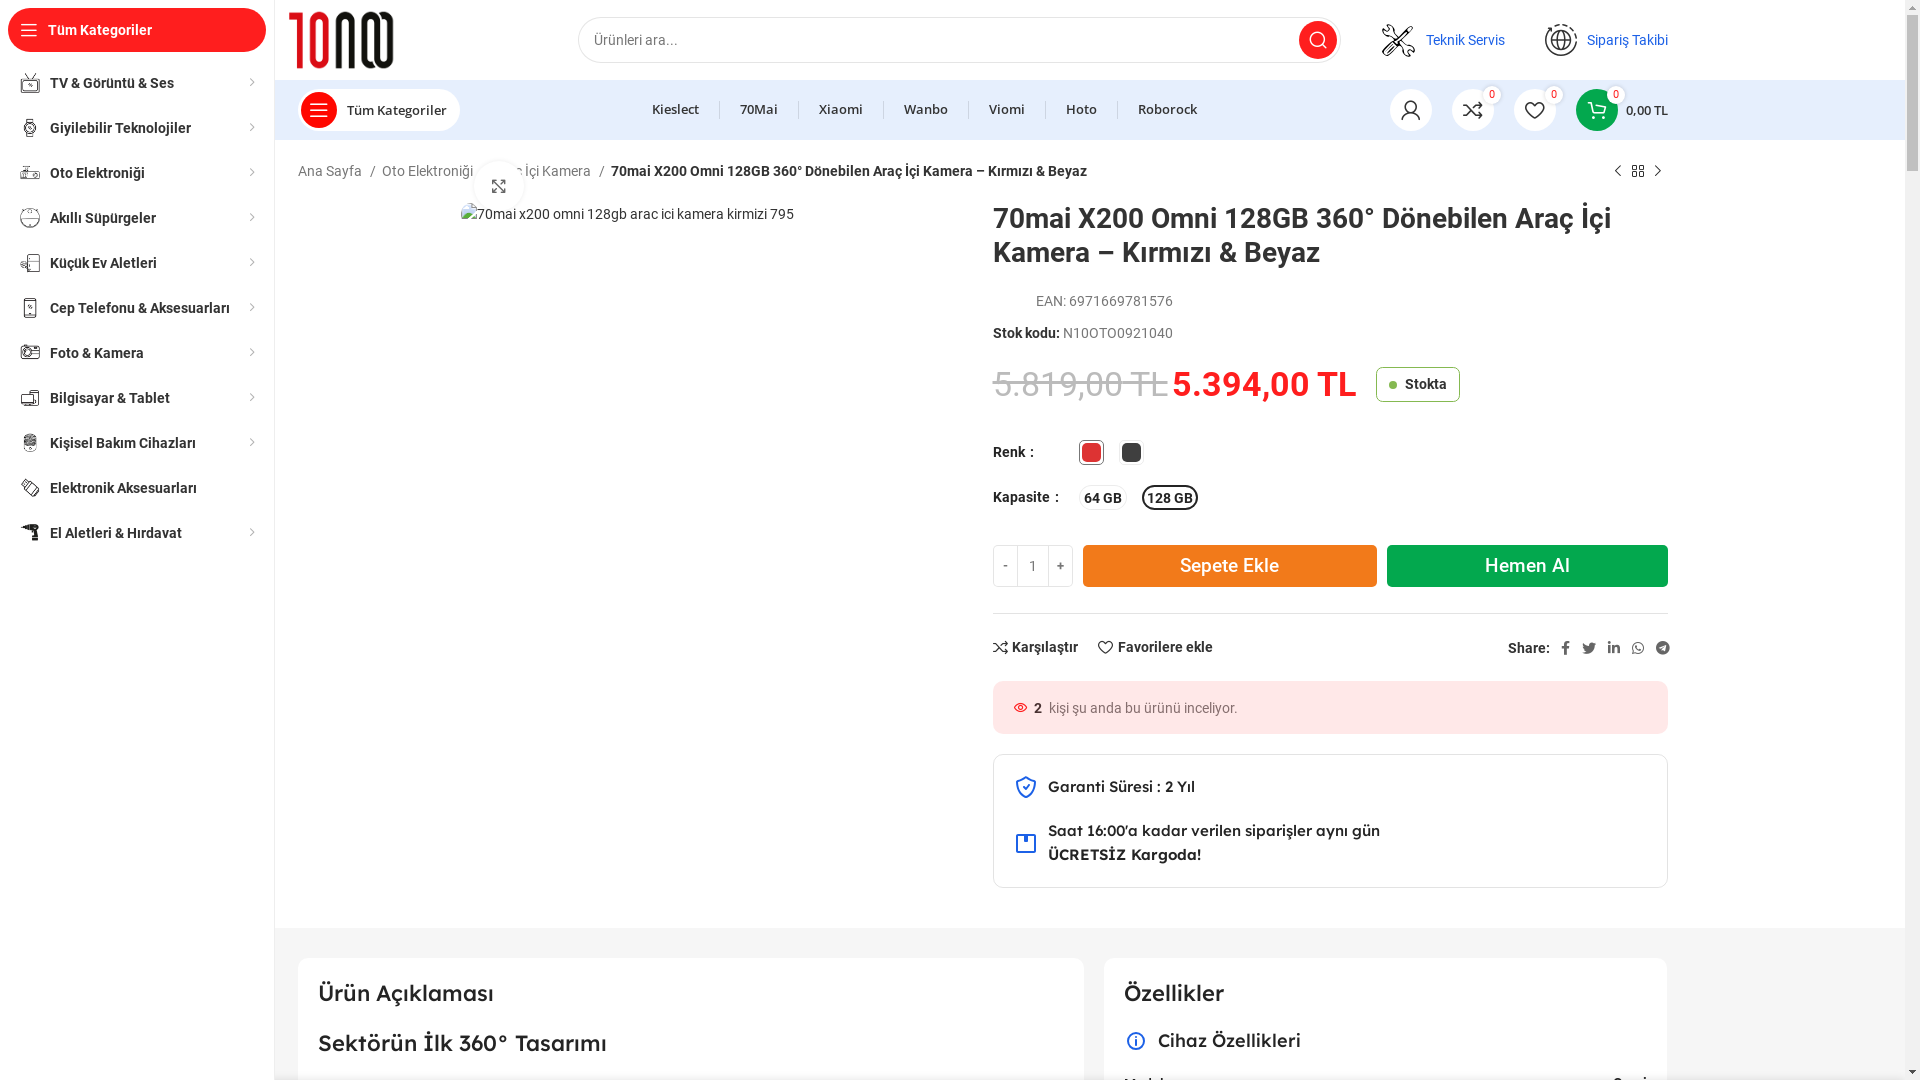  What do you see at coordinates (1170, 498) in the screenshot?
I see `128 GB` at bounding box center [1170, 498].